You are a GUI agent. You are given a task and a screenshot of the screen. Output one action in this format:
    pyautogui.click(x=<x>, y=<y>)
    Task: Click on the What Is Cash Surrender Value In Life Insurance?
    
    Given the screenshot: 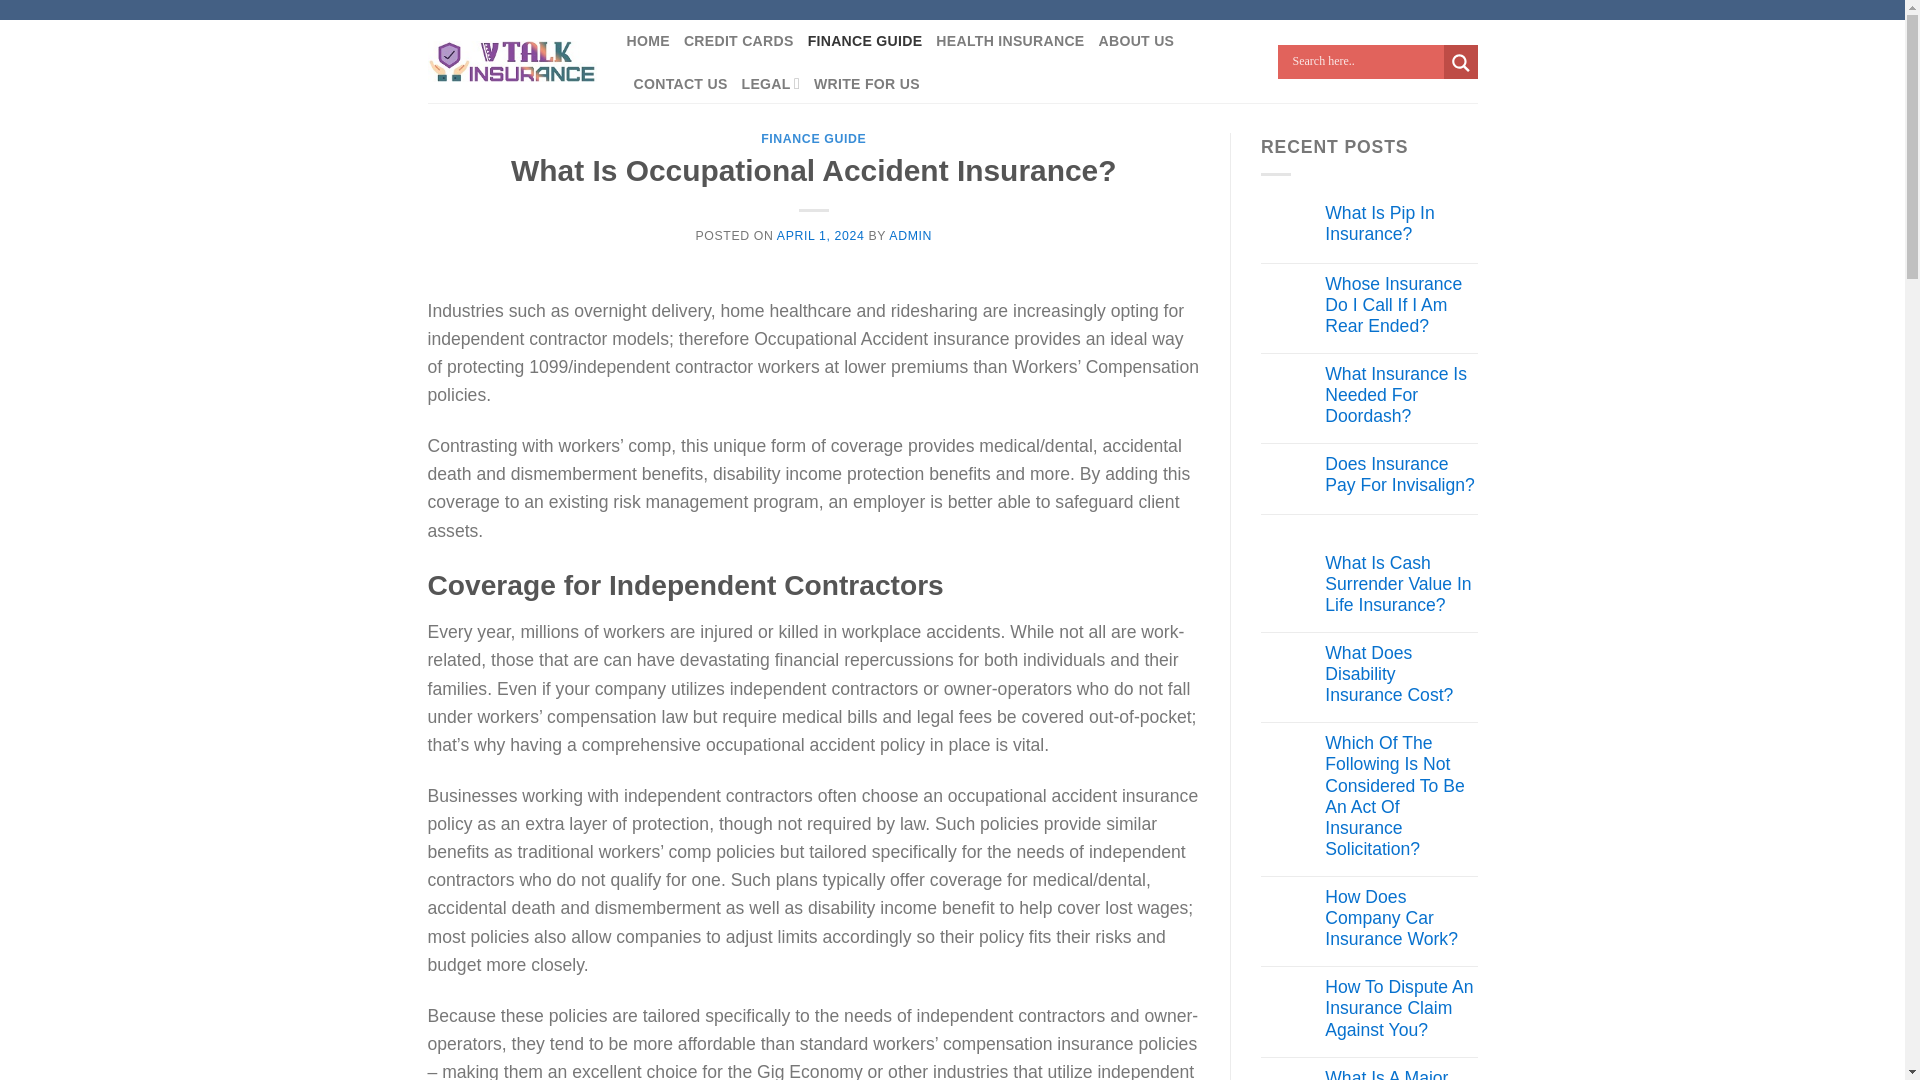 What is the action you would take?
    pyautogui.click(x=1400, y=584)
    